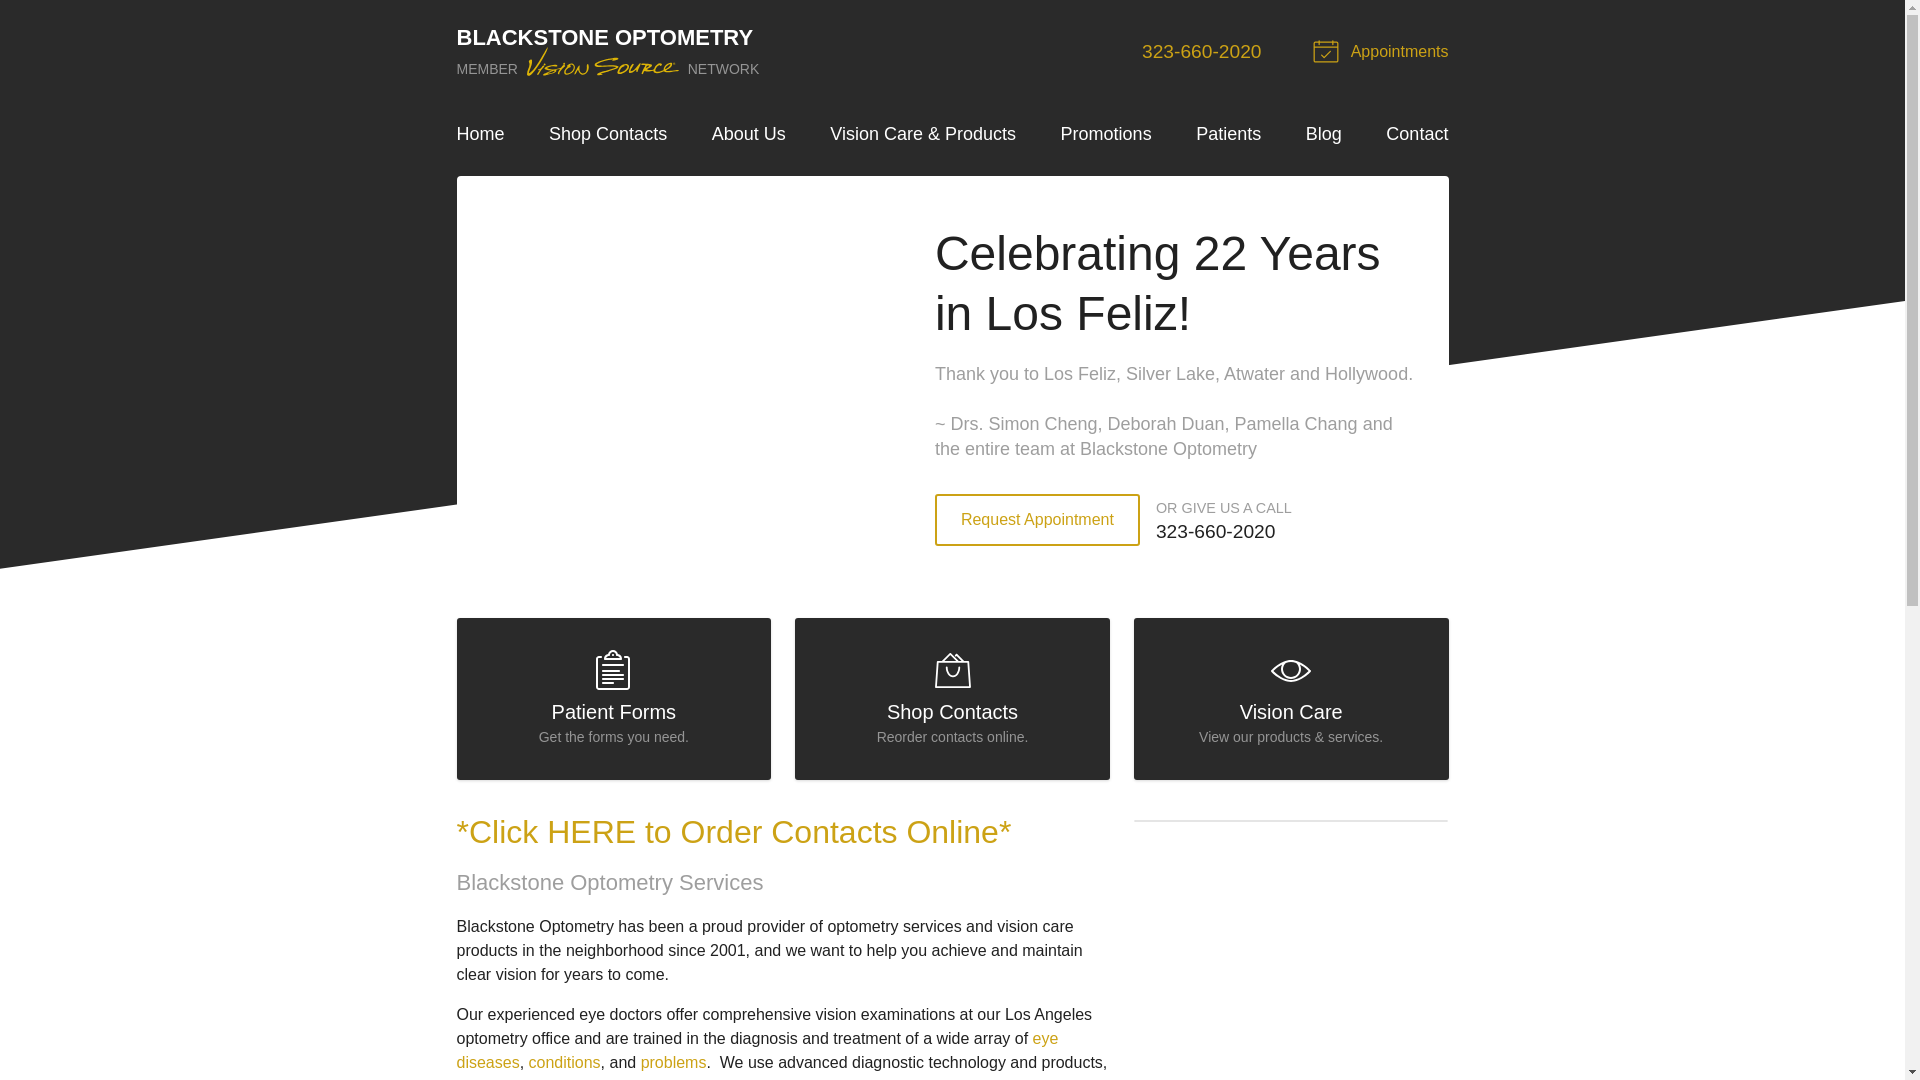  Describe the element at coordinates (1106, 134) in the screenshot. I see `conditions` at that location.